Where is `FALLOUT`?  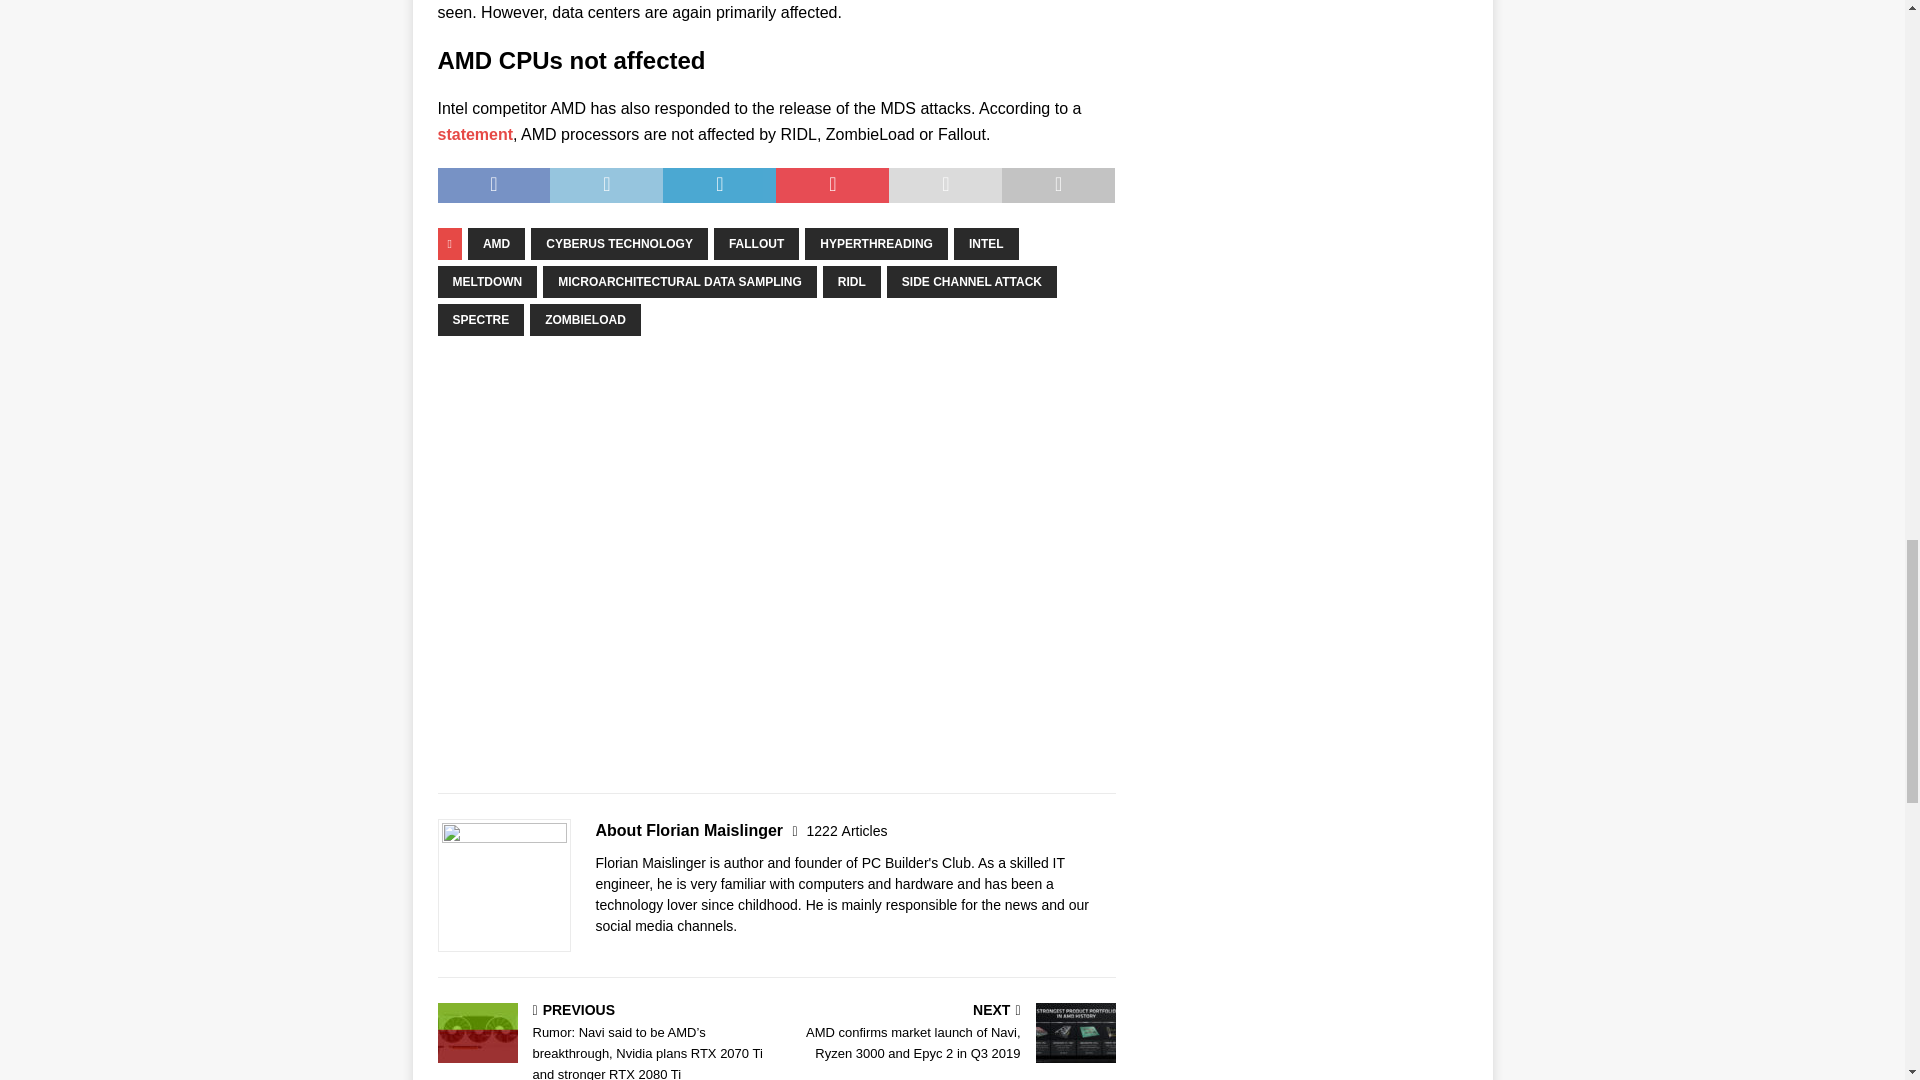 FALLOUT is located at coordinates (756, 244).